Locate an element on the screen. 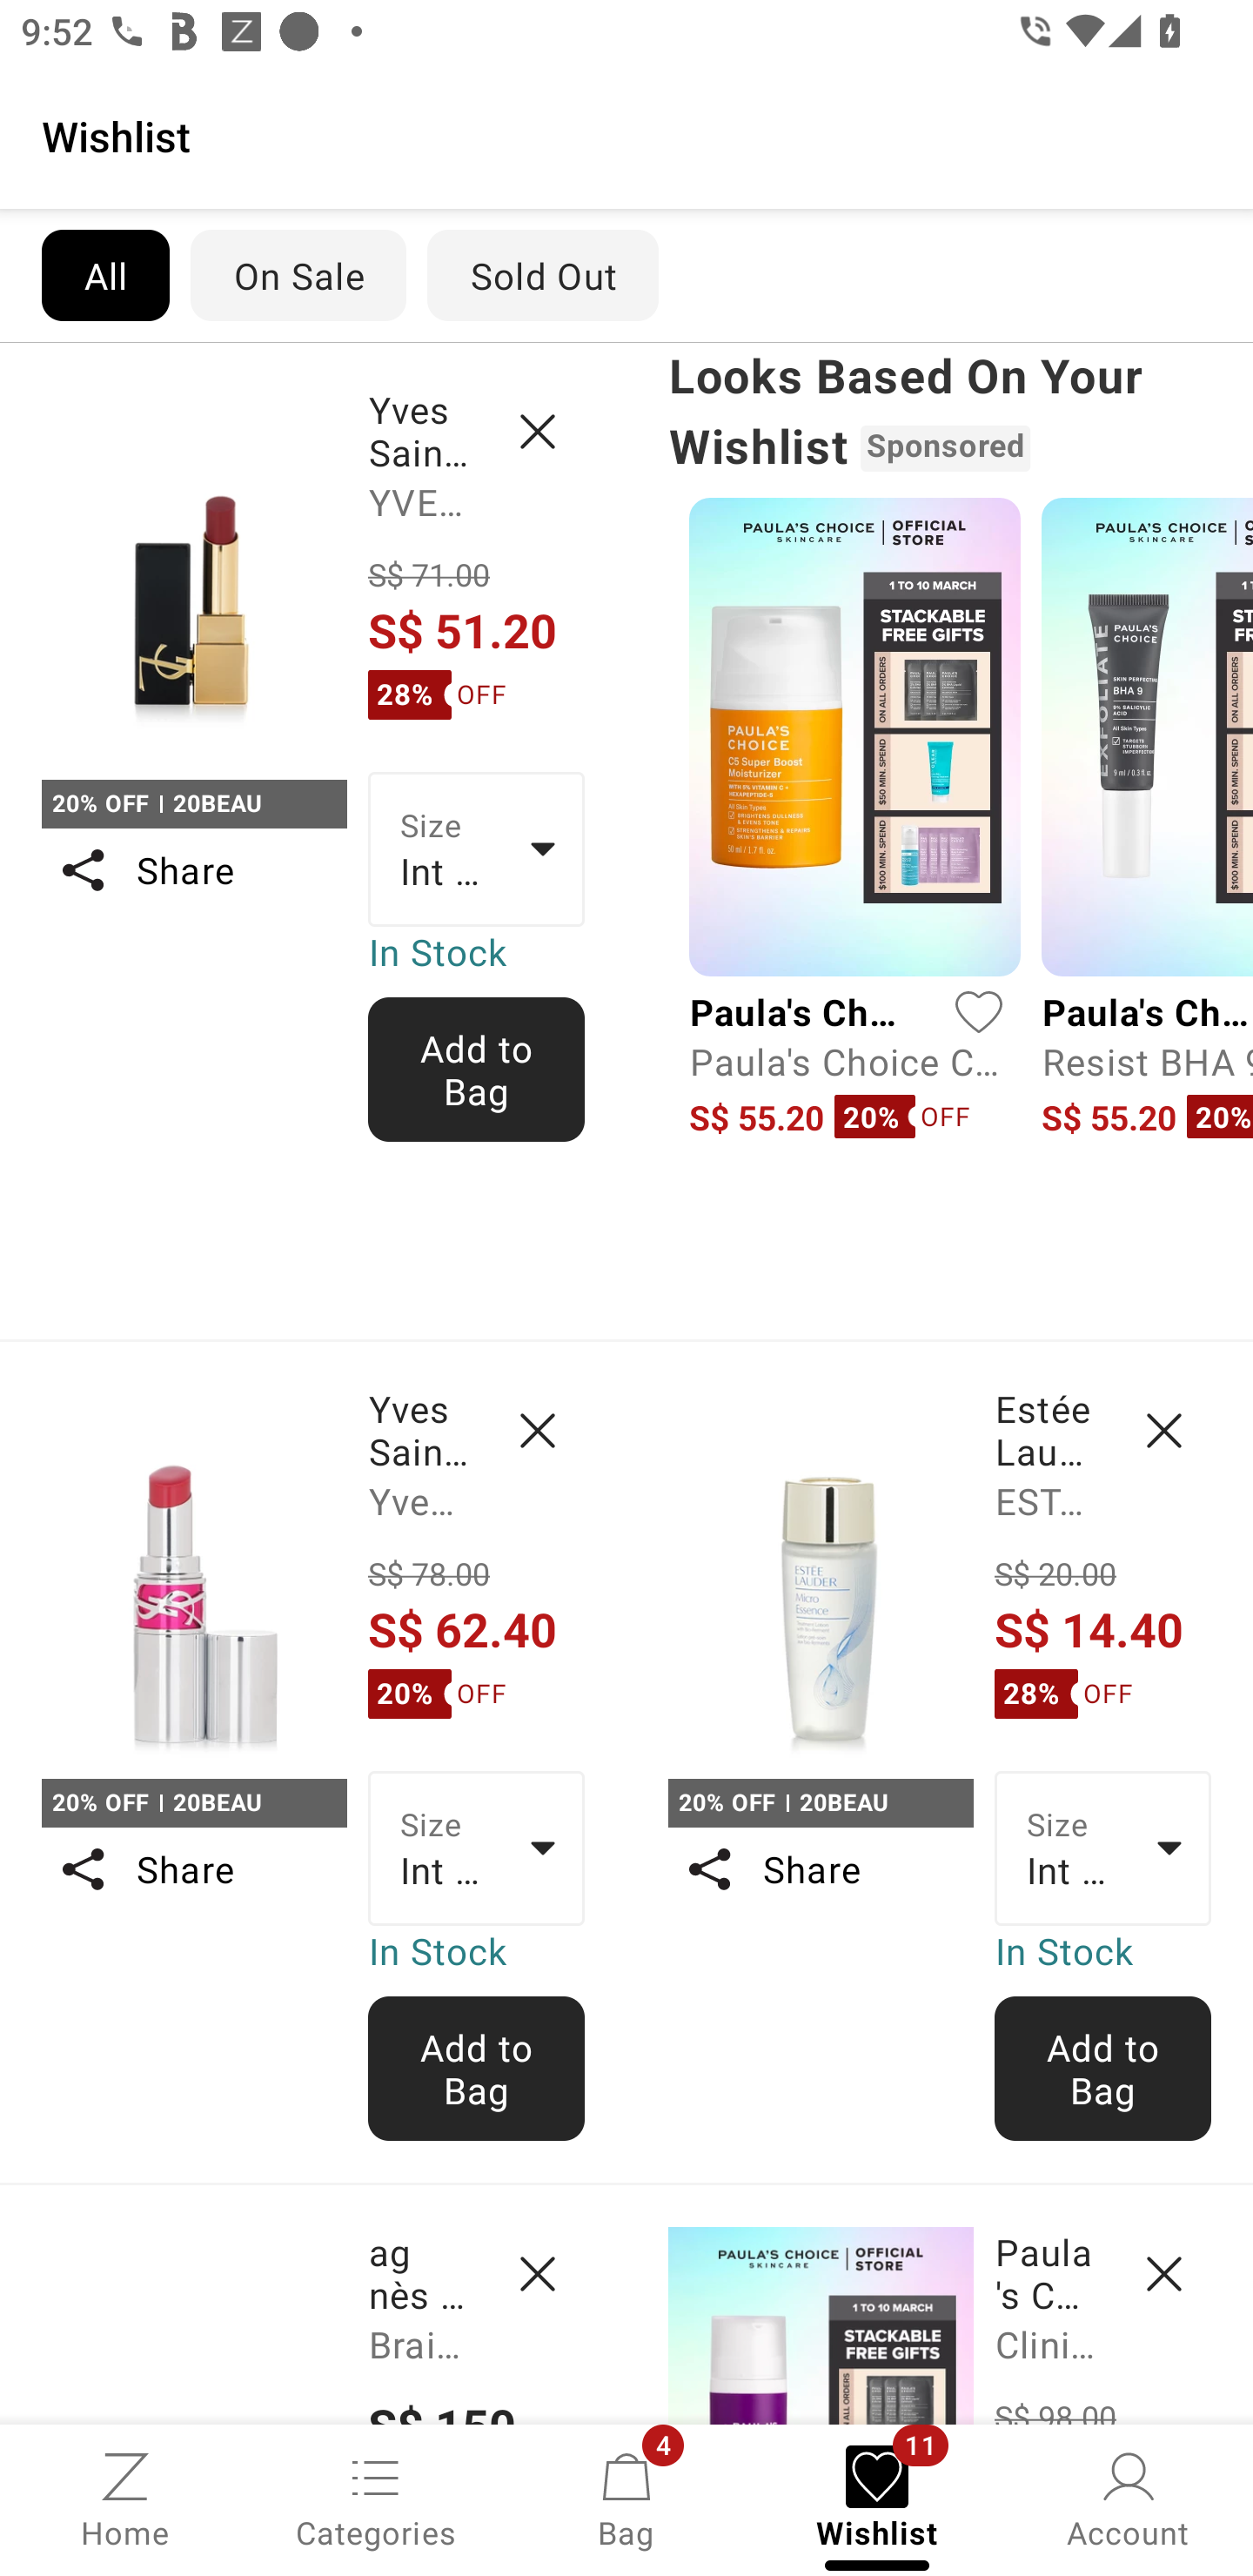 This screenshot has width=1253, height=2576. Sold Out is located at coordinates (543, 275).